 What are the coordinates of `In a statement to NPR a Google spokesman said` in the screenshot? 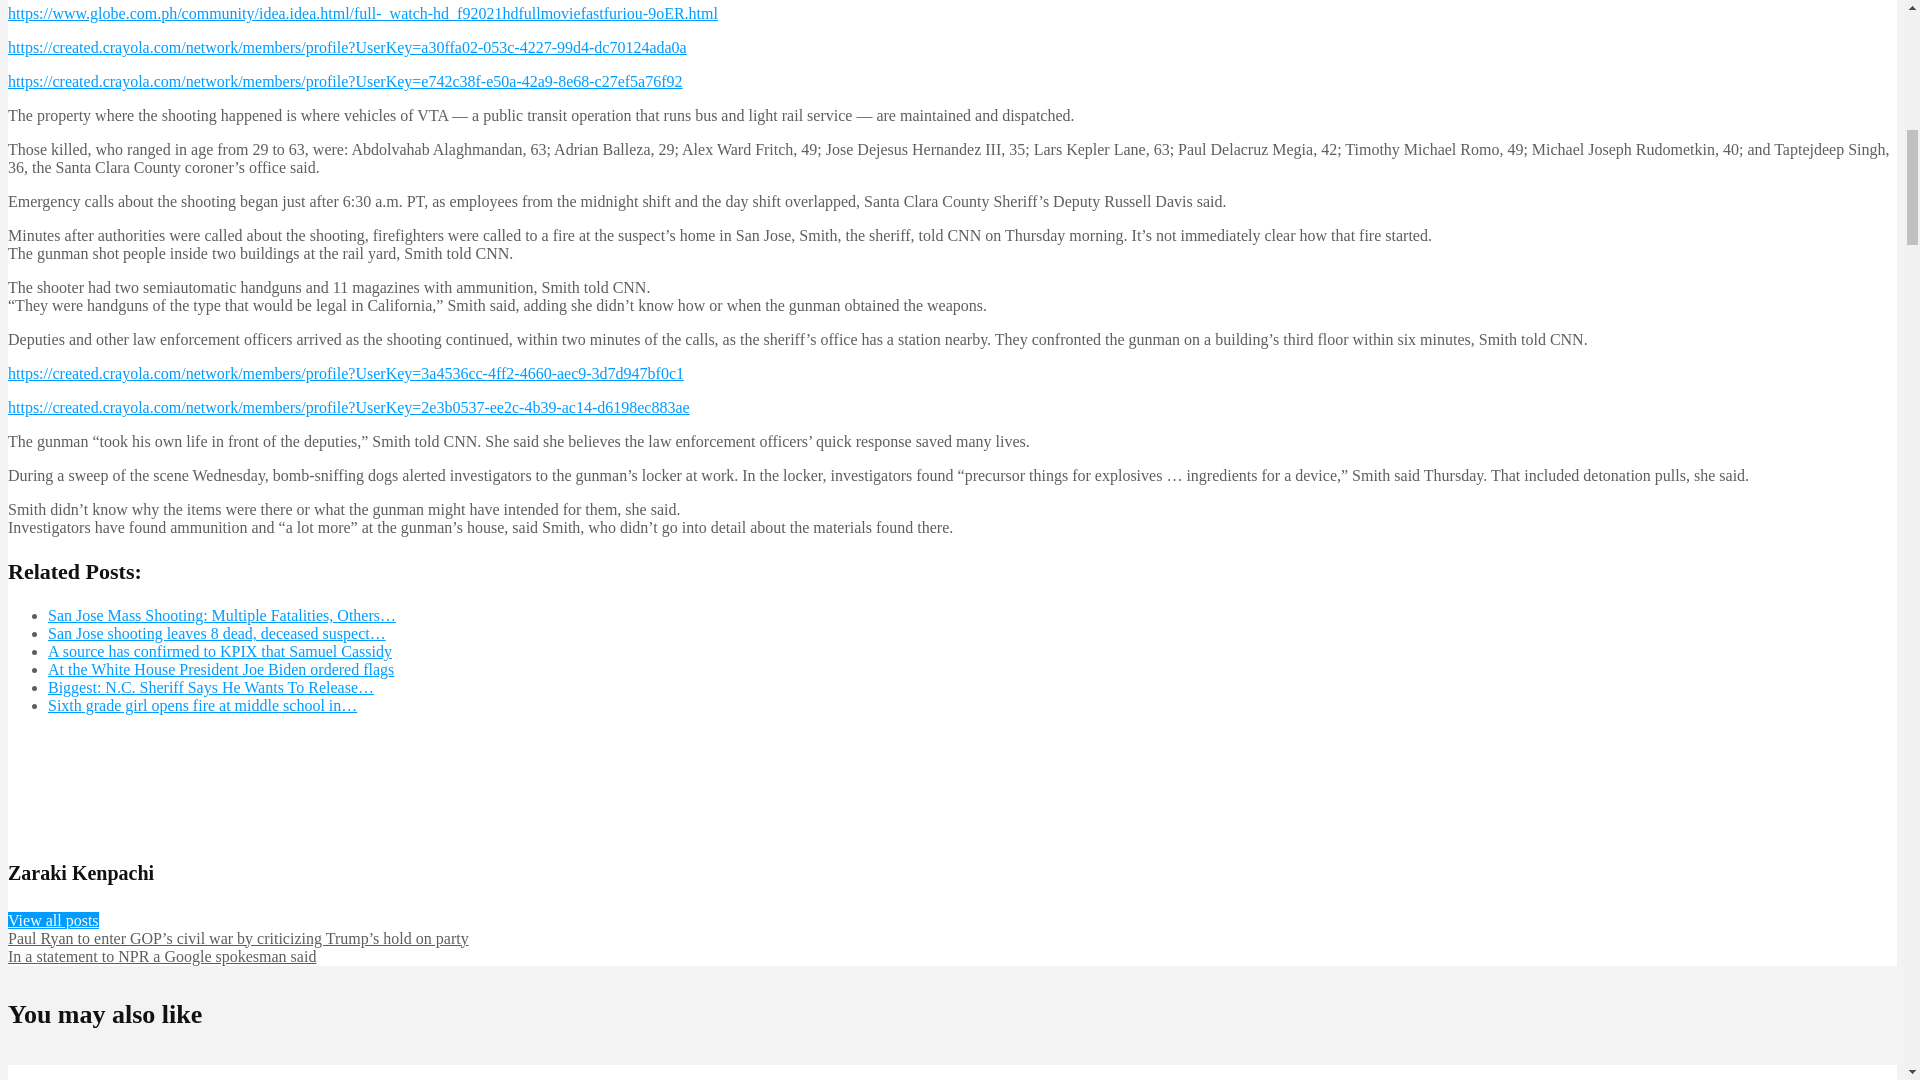 It's located at (162, 956).